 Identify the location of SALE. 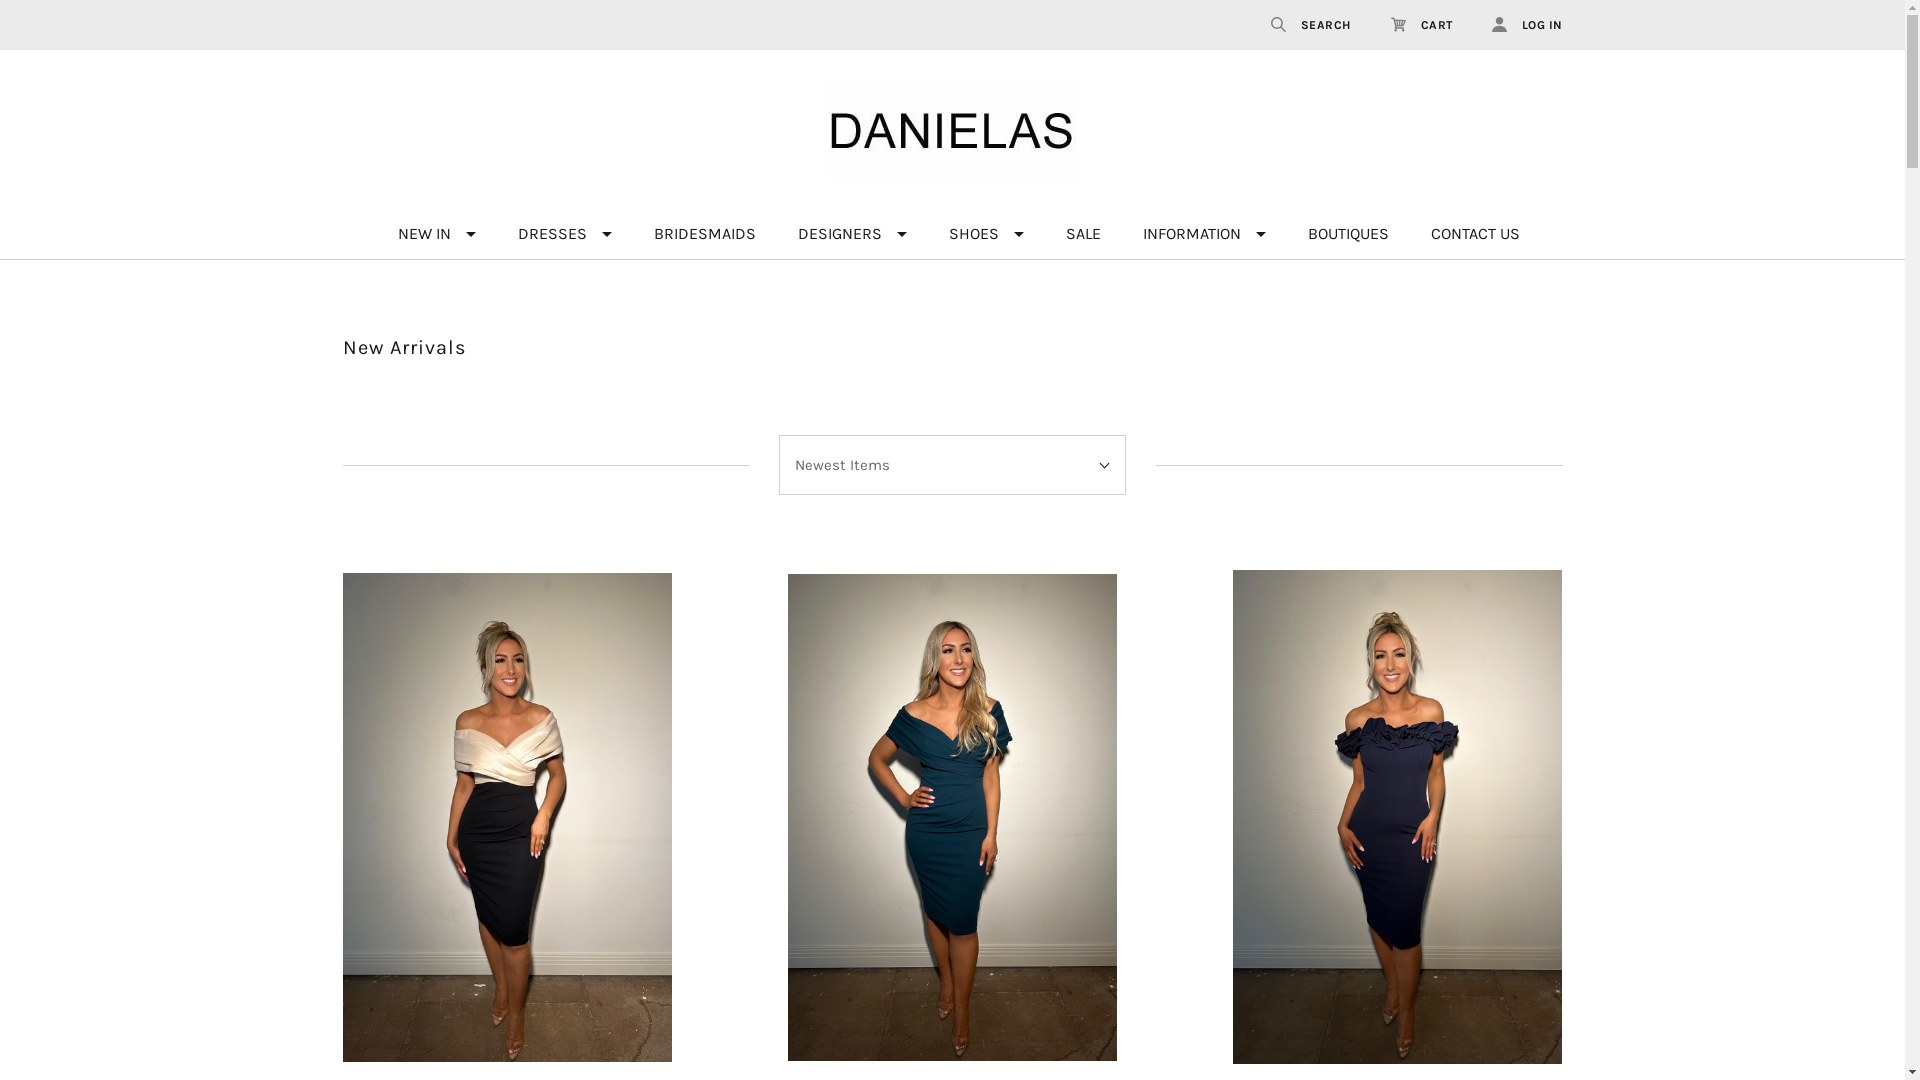
(1082, 234).